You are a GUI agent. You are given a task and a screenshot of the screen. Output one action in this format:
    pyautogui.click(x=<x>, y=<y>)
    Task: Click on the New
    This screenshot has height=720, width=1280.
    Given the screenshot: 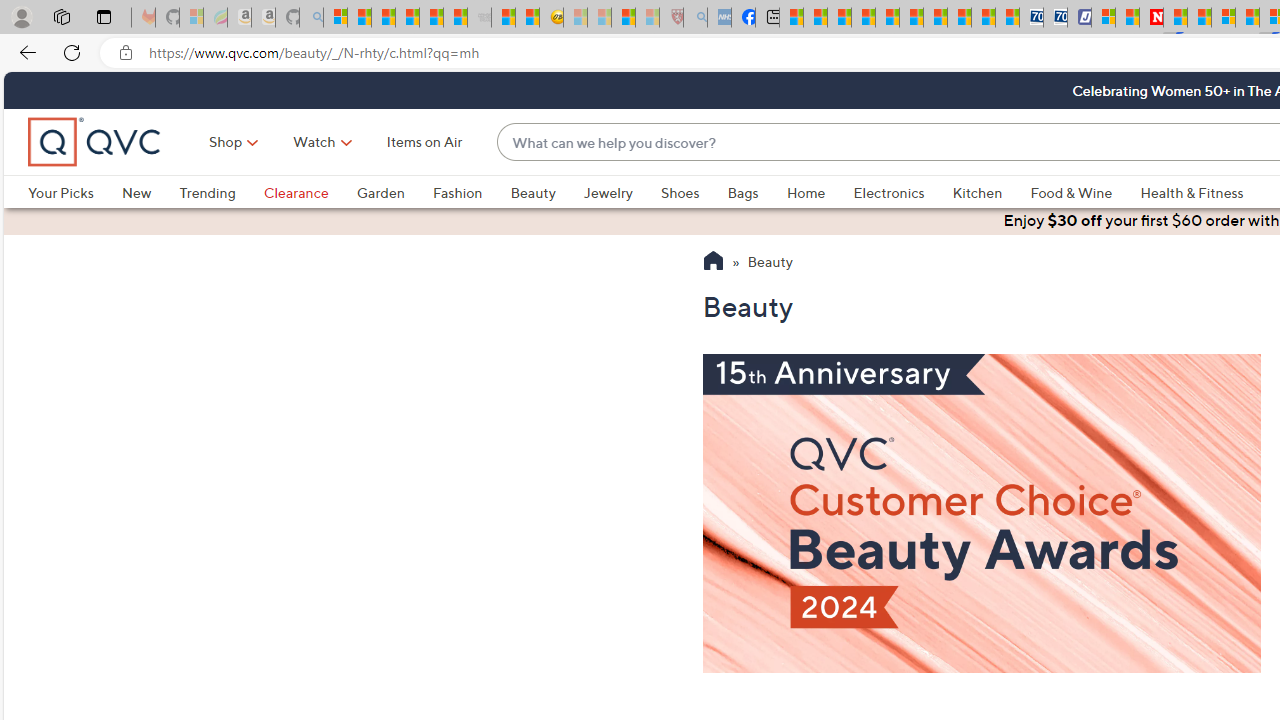 What is the action you would take?
    pyautogui.click(x=150, y=192)
    